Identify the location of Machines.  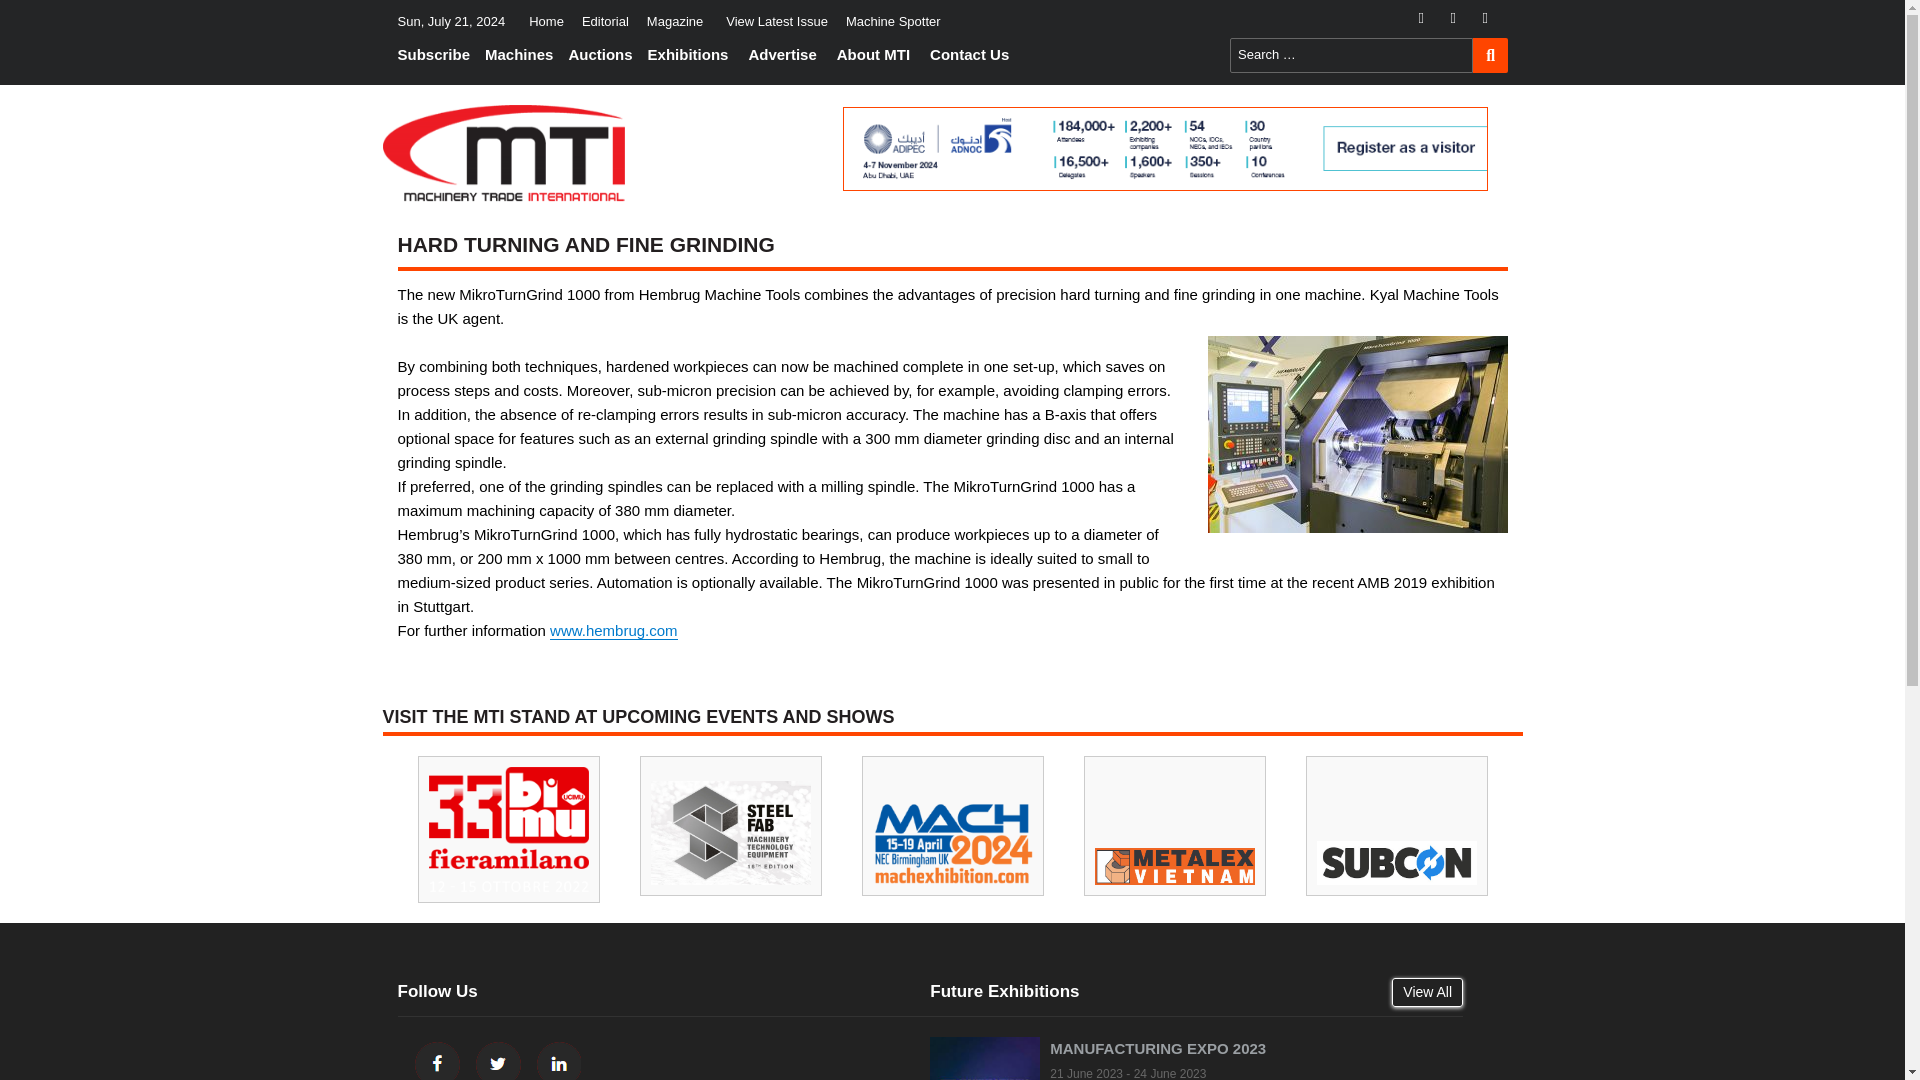
(521, 56).